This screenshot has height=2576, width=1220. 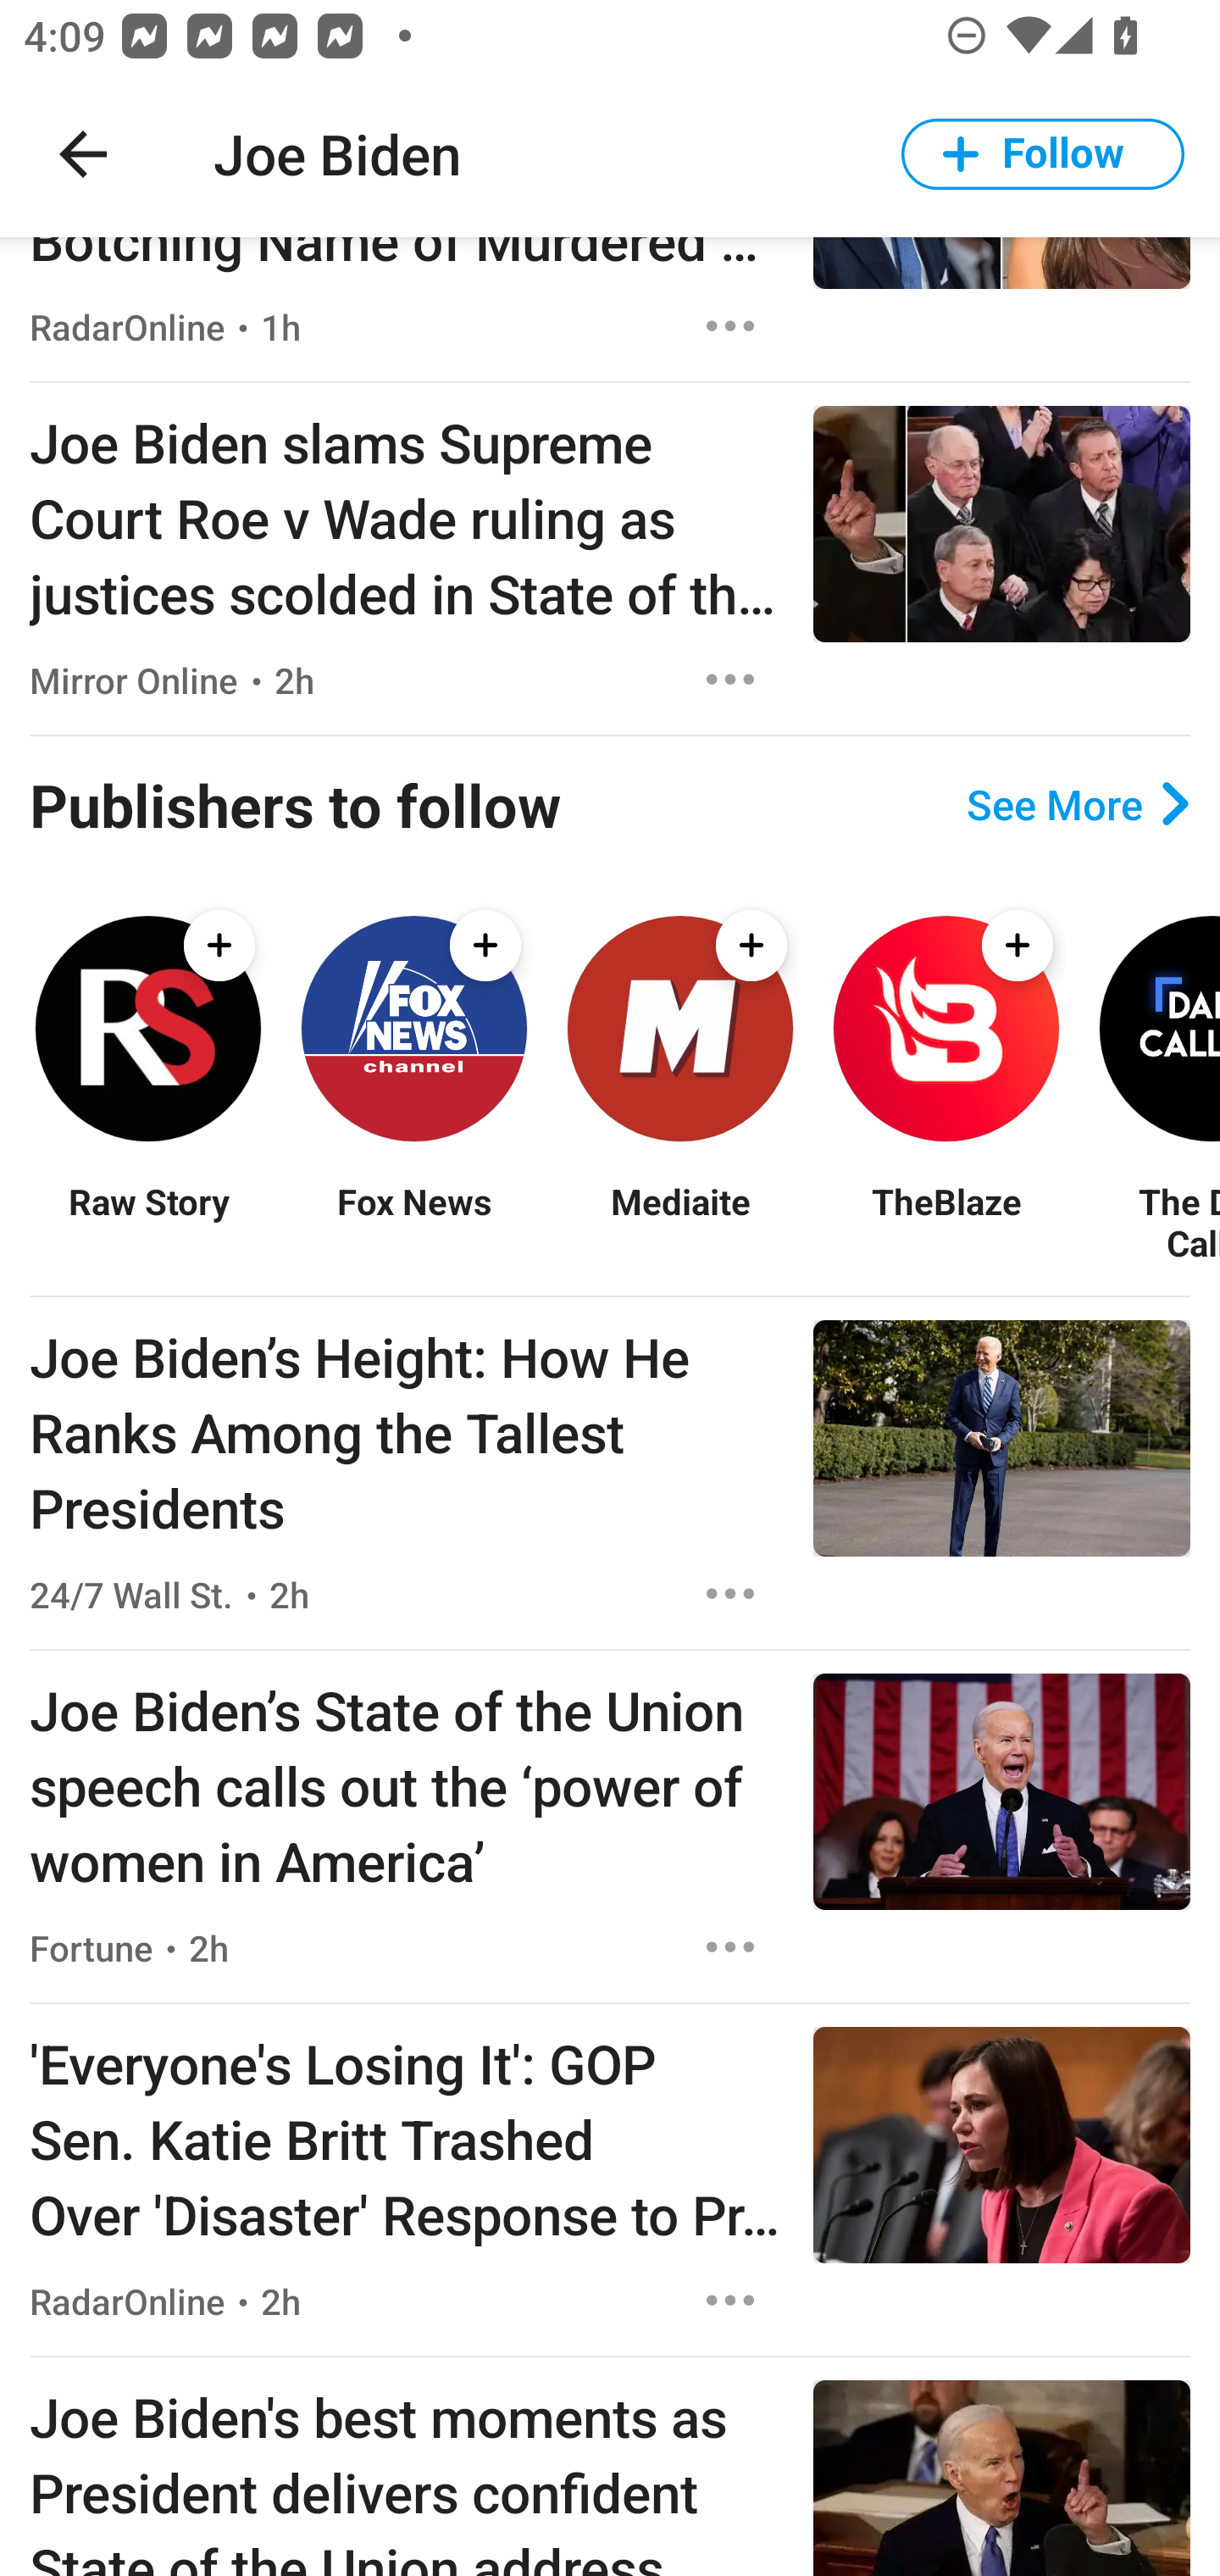 What do you see at coordinates (730, 1595) in the screenshot?
I see `Options` at bounding box center [730, 1595].